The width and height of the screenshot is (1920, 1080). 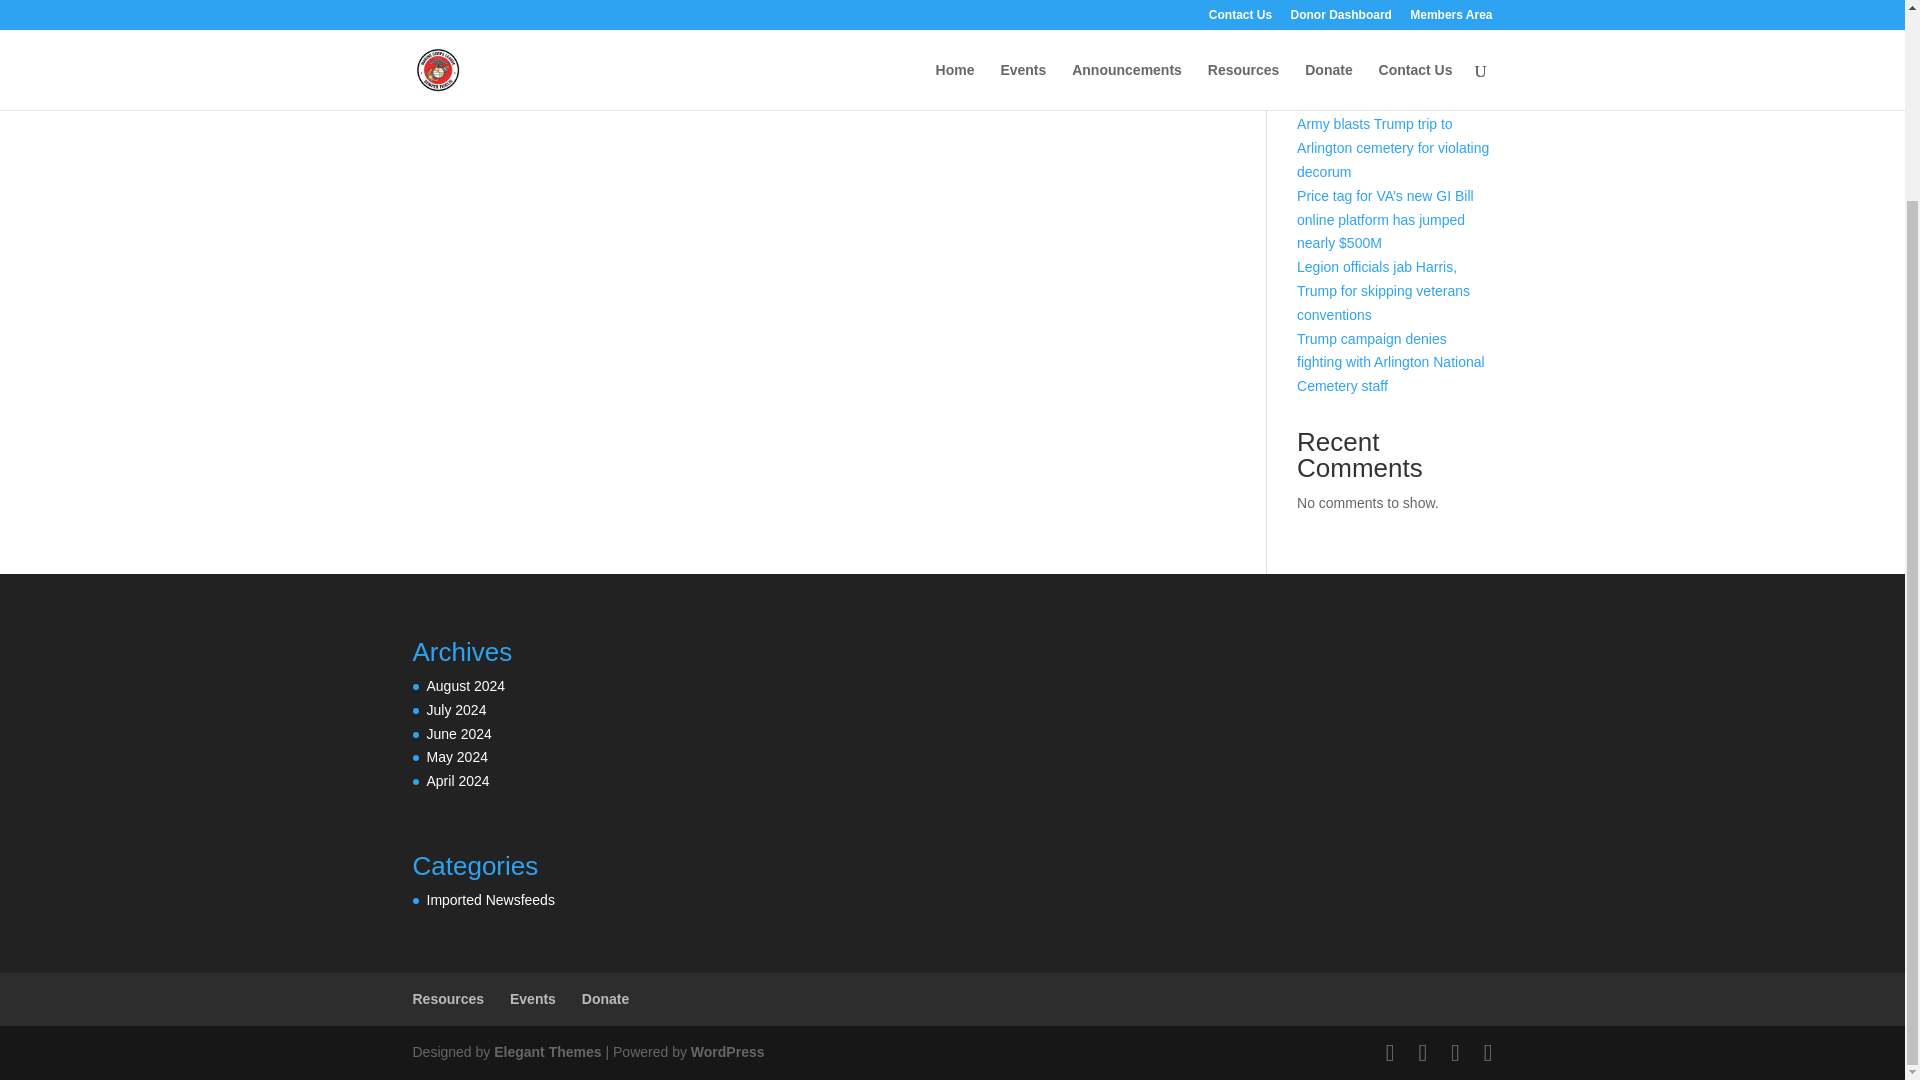 What do you see at coordinates (456, 756) in the screenshot?
I see `May 2024` at bounding box center [456, 756].